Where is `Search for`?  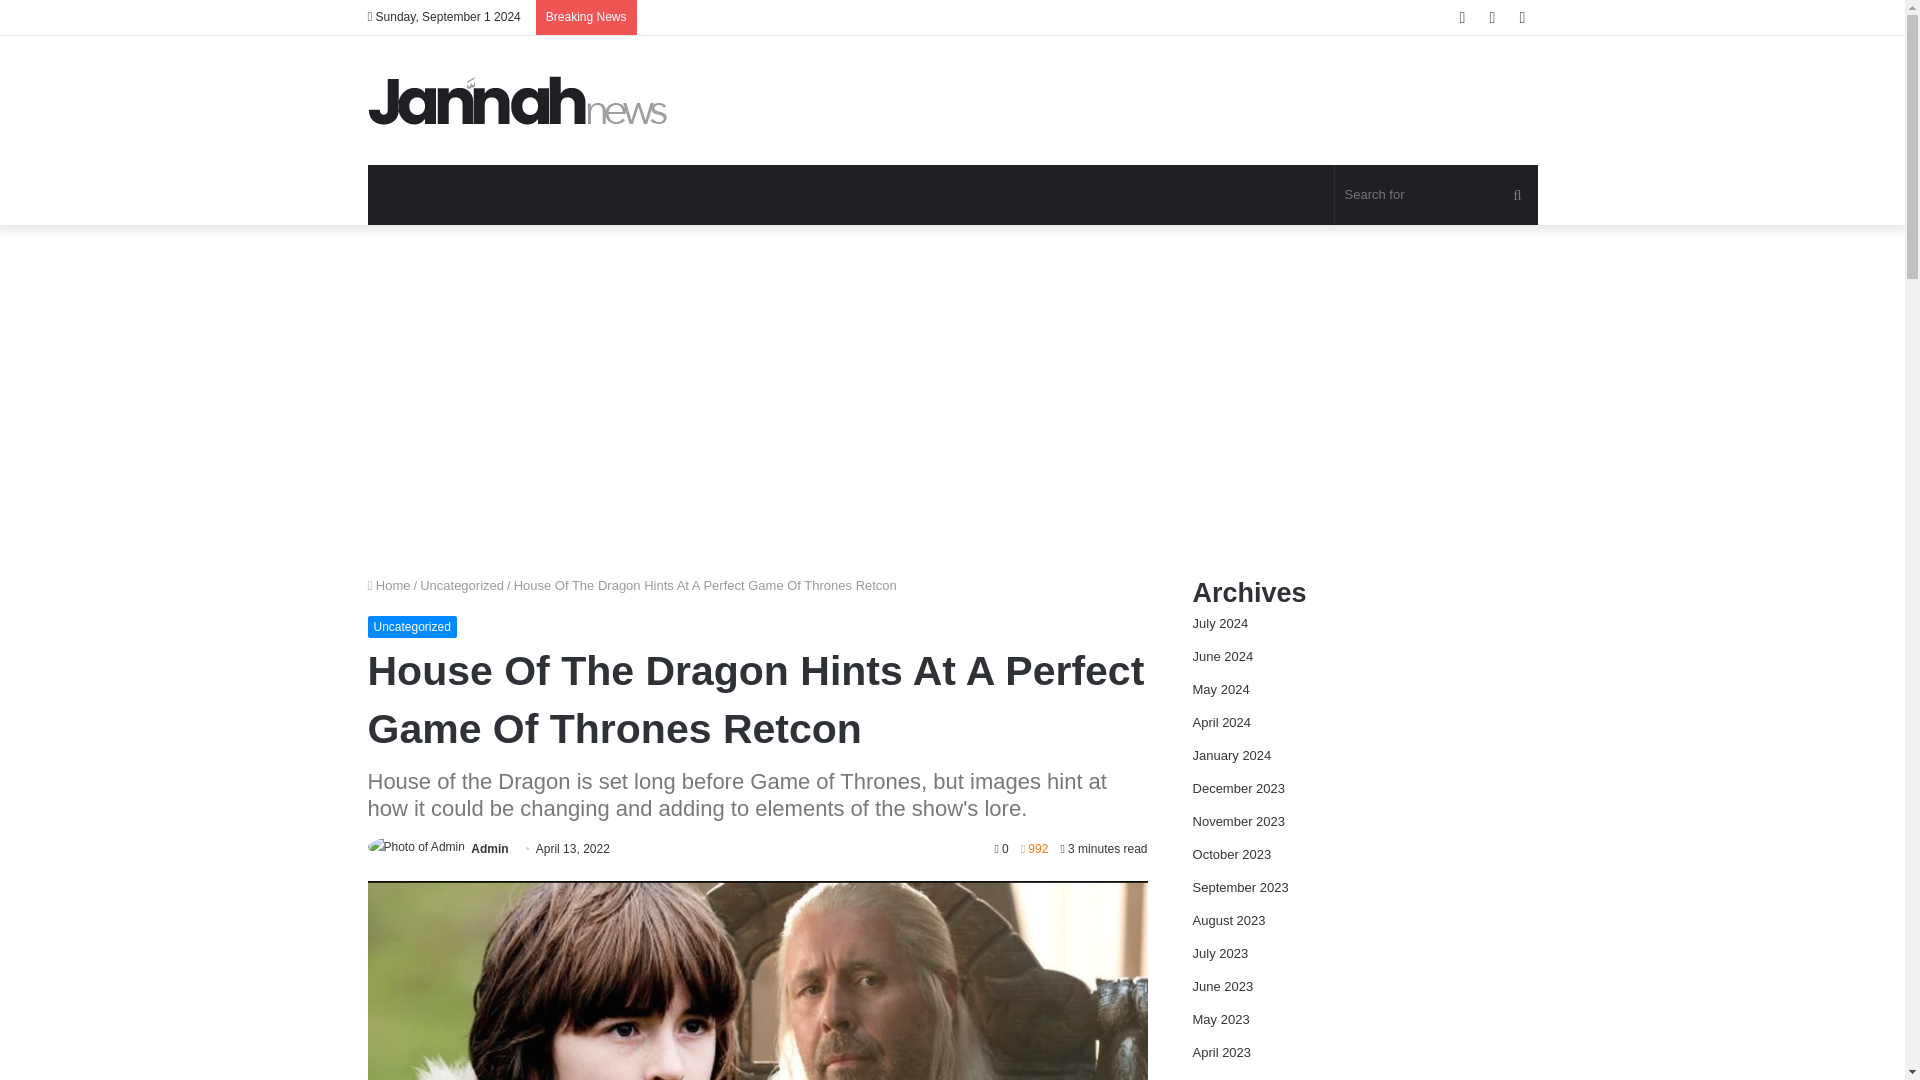 Search for is located at coordinates (1436, 194).